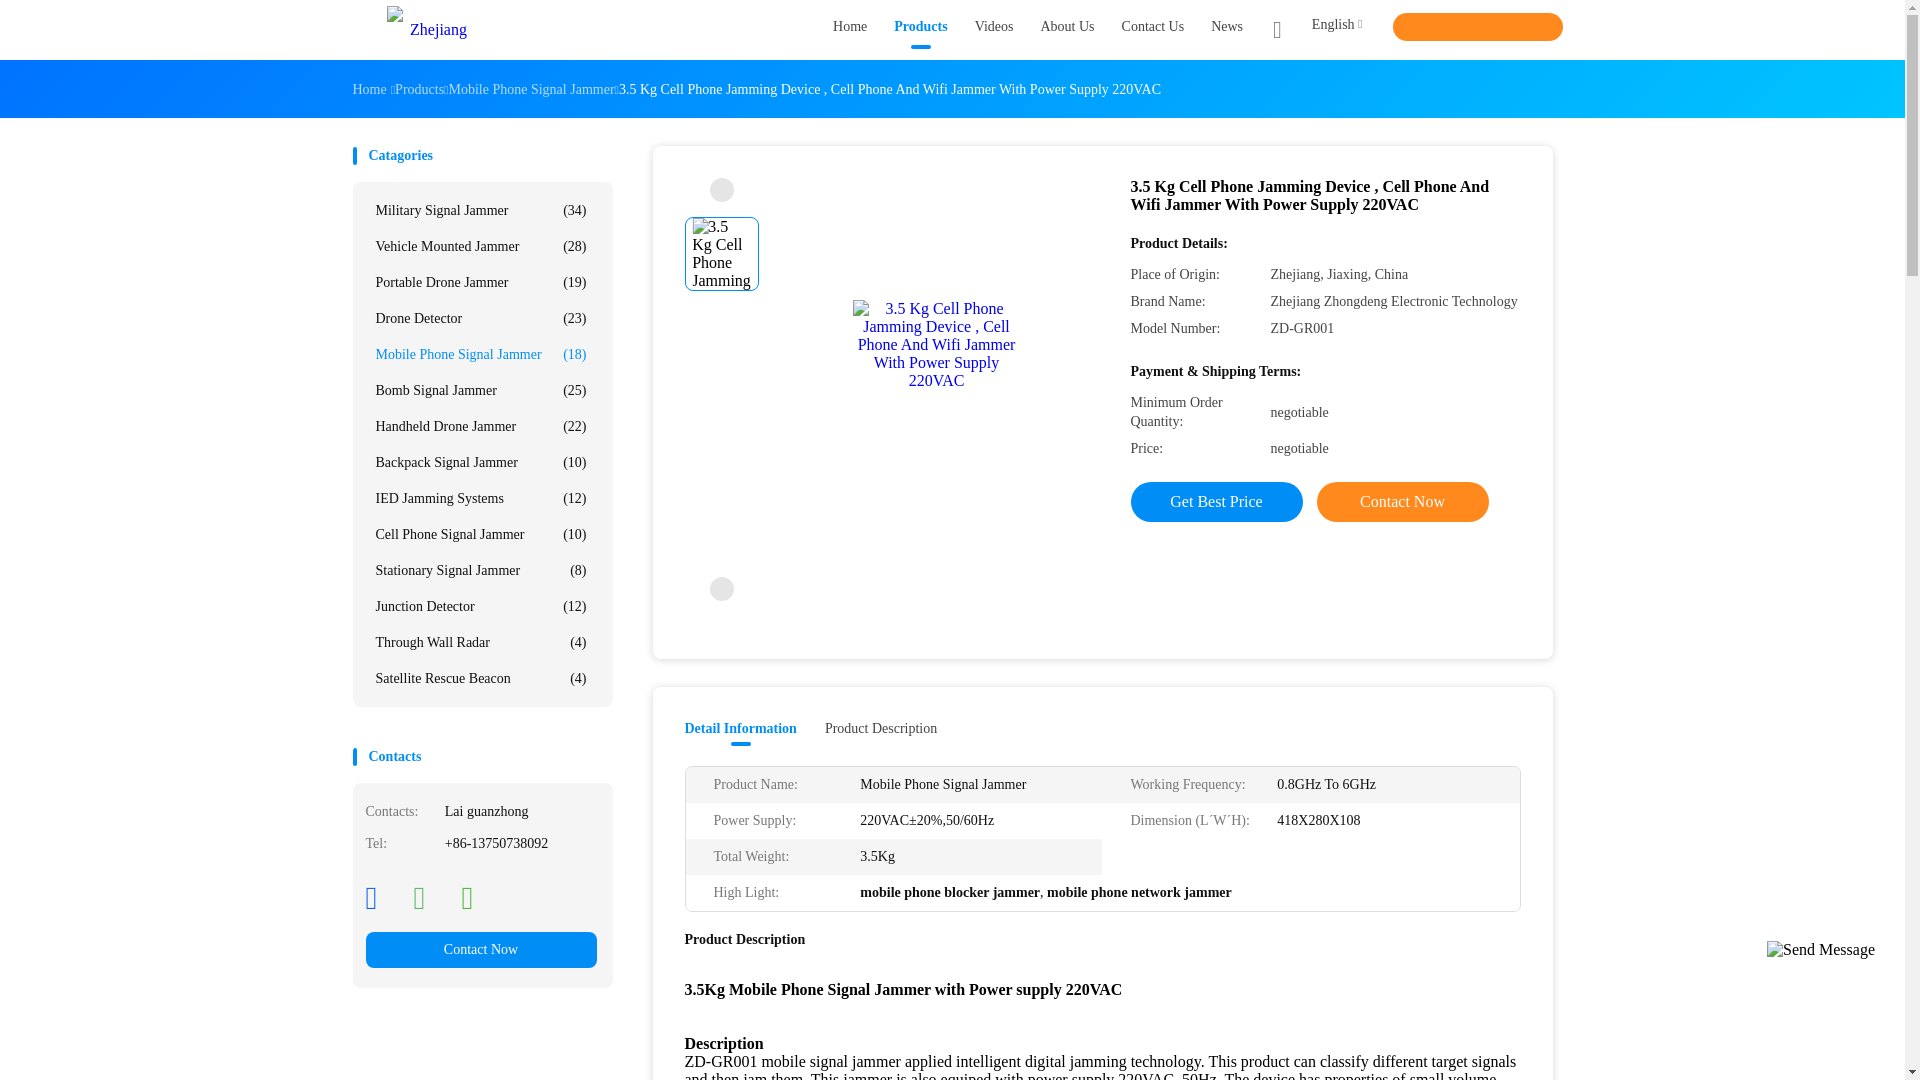 The height and width of the screenshot is (1080, 1920). What do you see at coordinates (430, 30) in the screenshot?
I see `Zhejiang Zhongdeng Electronics Technology CO,LTD` at bounding box center [430, 30].